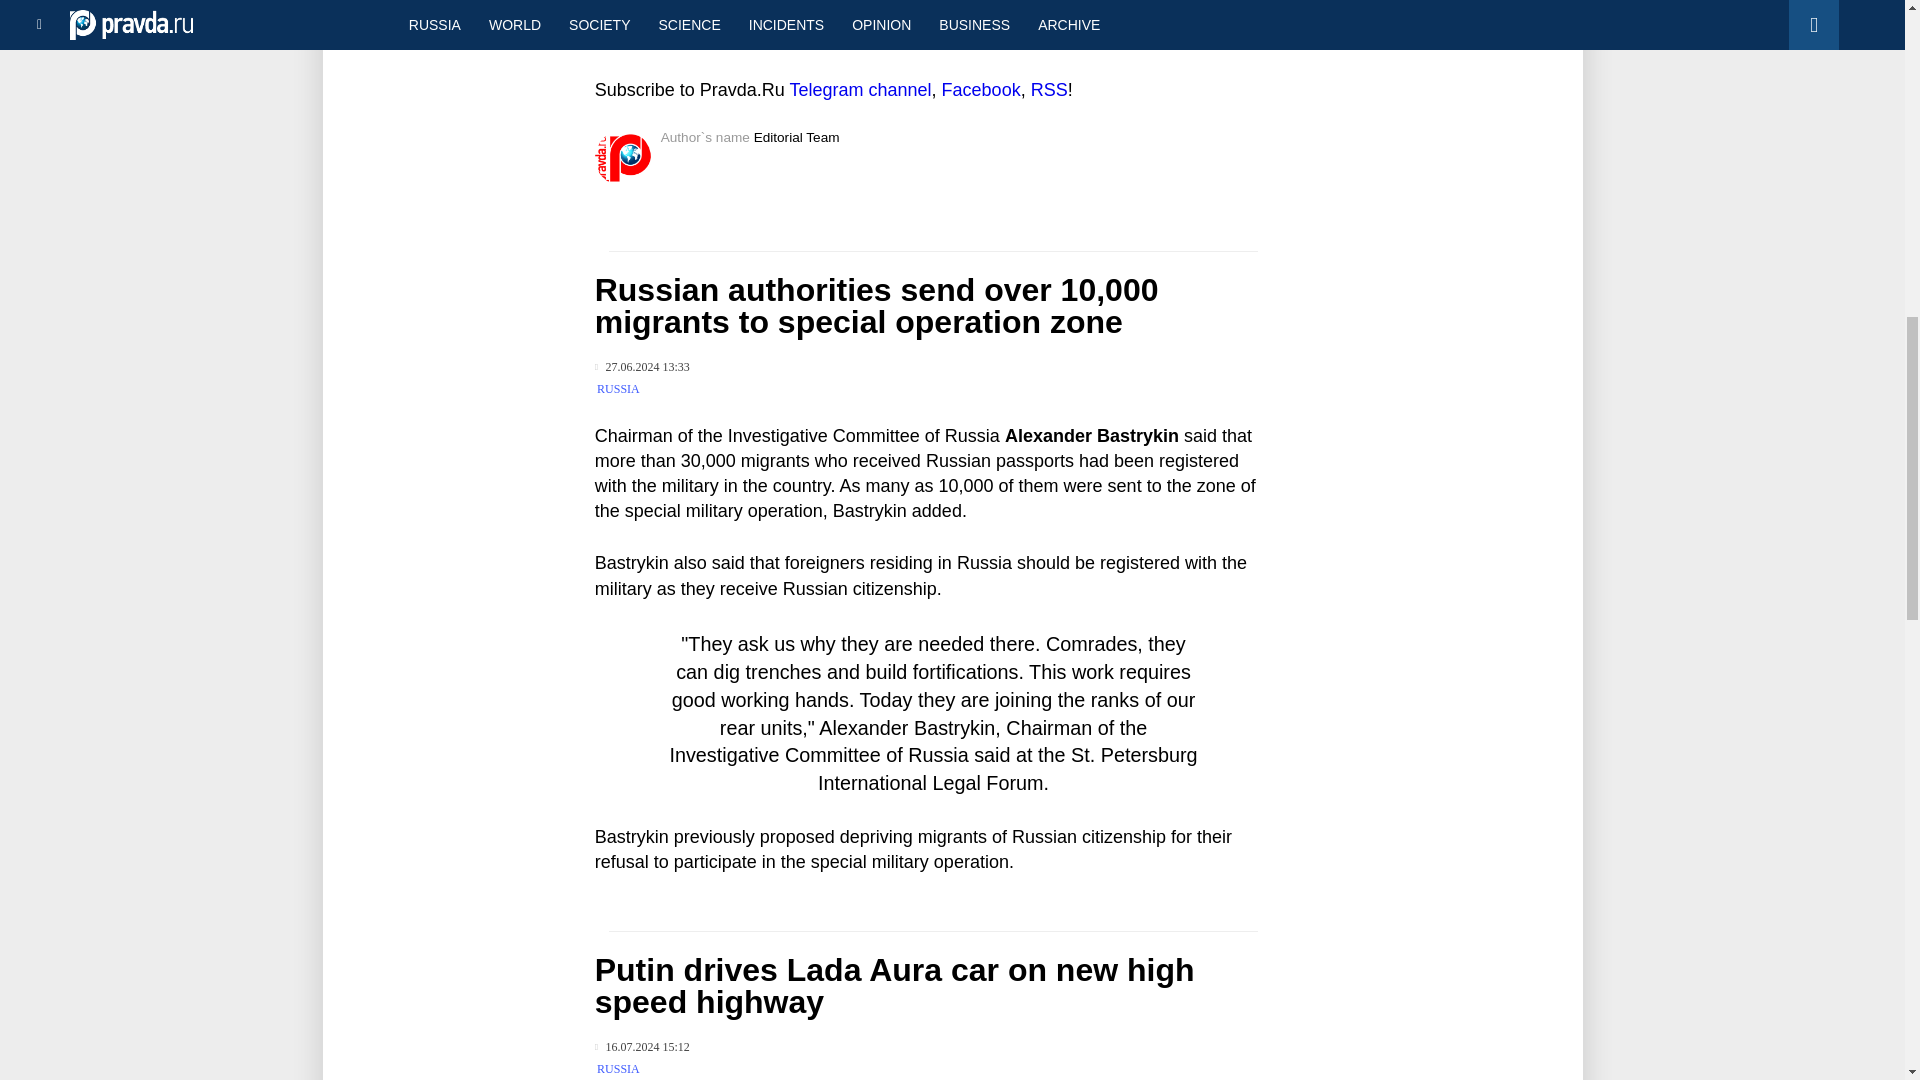 This screenshot has width=1920, height=1080. Describe the element at coordinates (1870, 104) in the screenshot. I see `Back to top` at that location.